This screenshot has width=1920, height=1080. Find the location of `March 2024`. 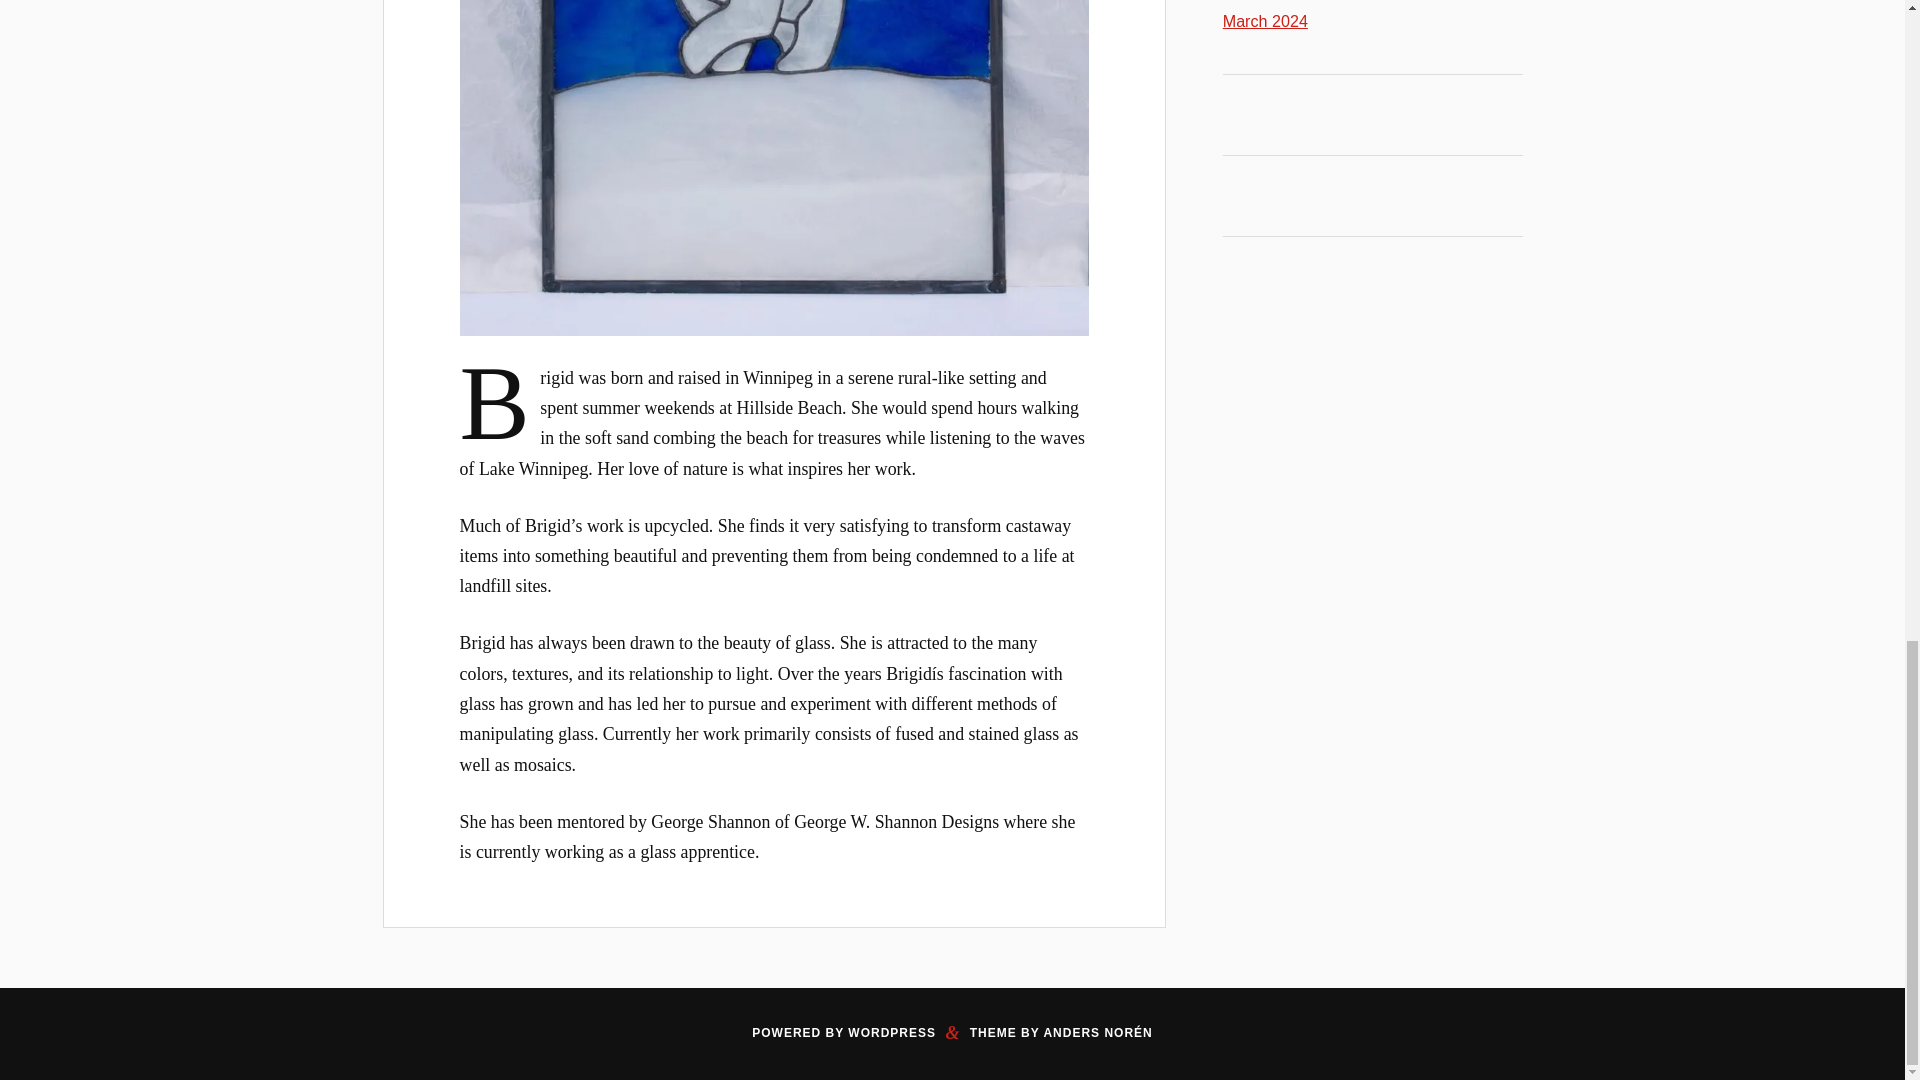

March 2024 is located at coordinates (1265, 20).